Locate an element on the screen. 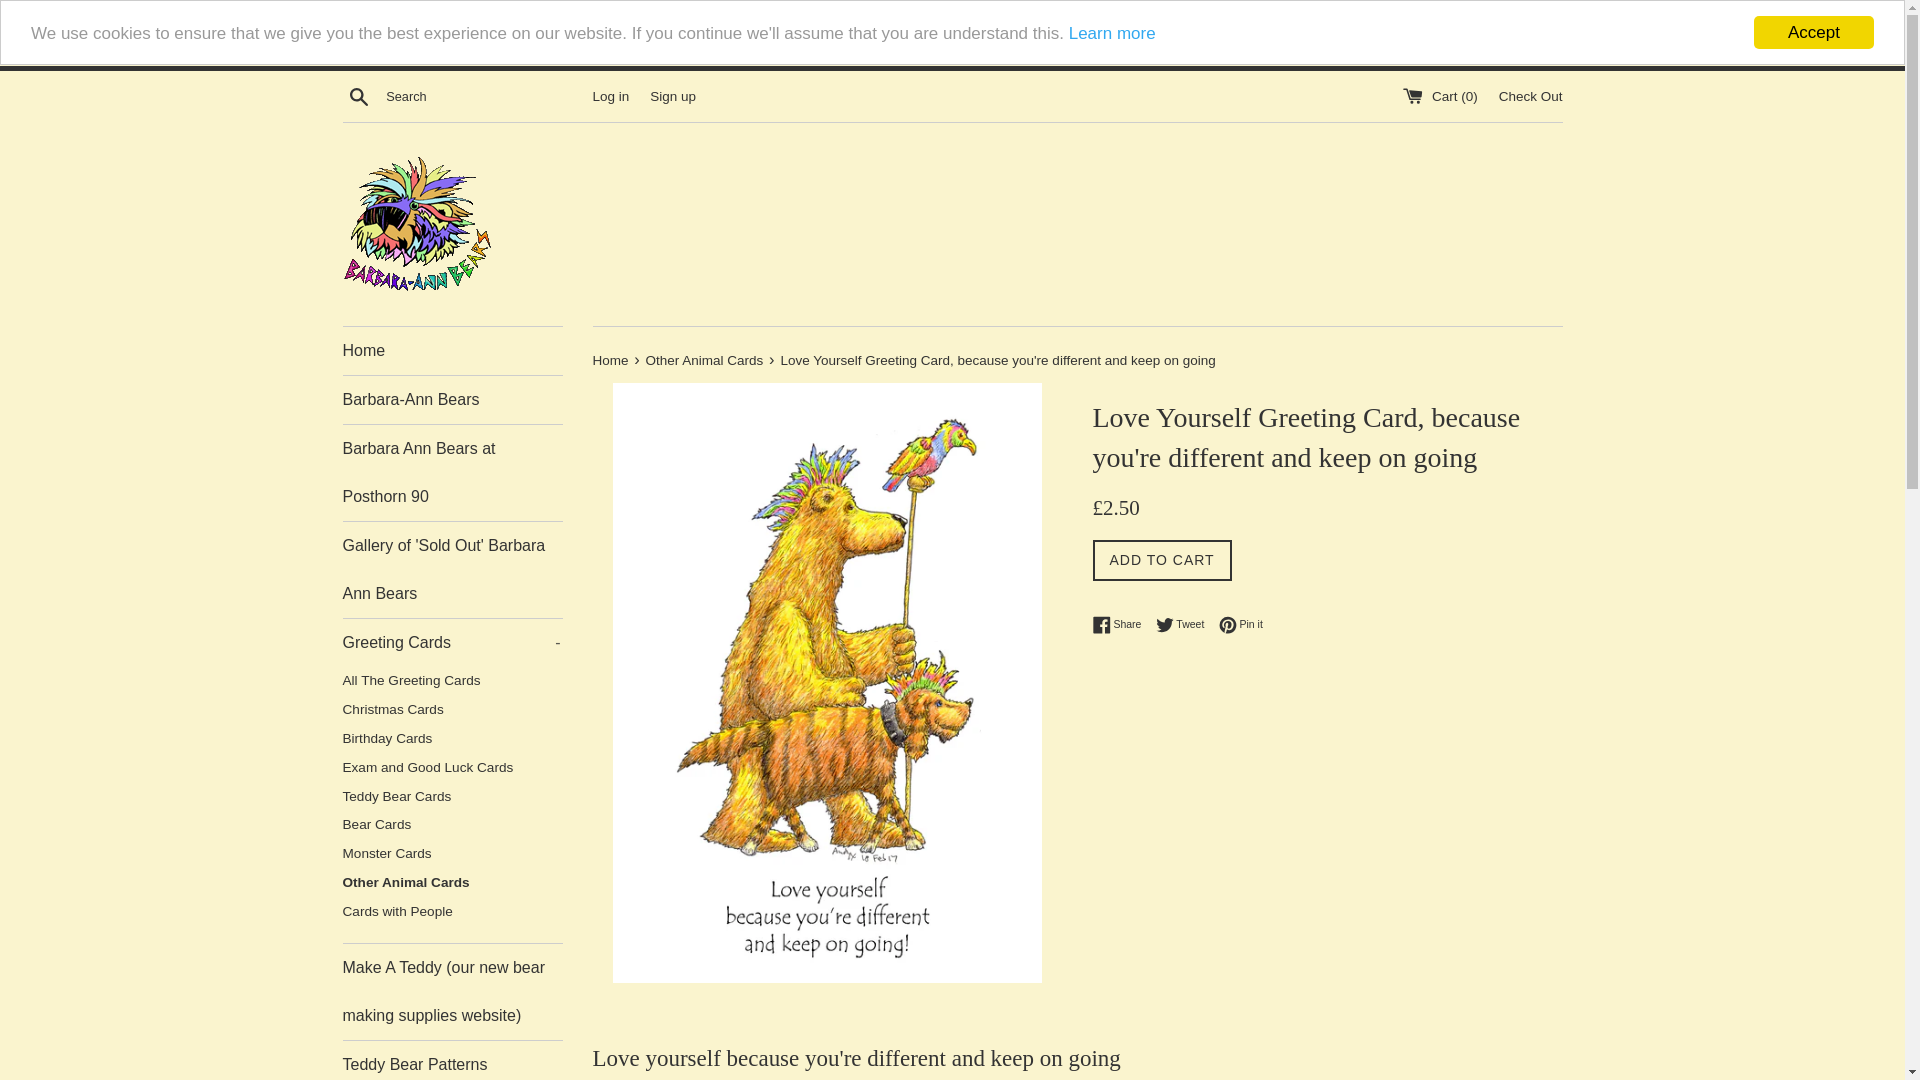 The height and width of the screenshot is (1080, 1920). Teddy Bear Cards is located at coordinates (452, 798).